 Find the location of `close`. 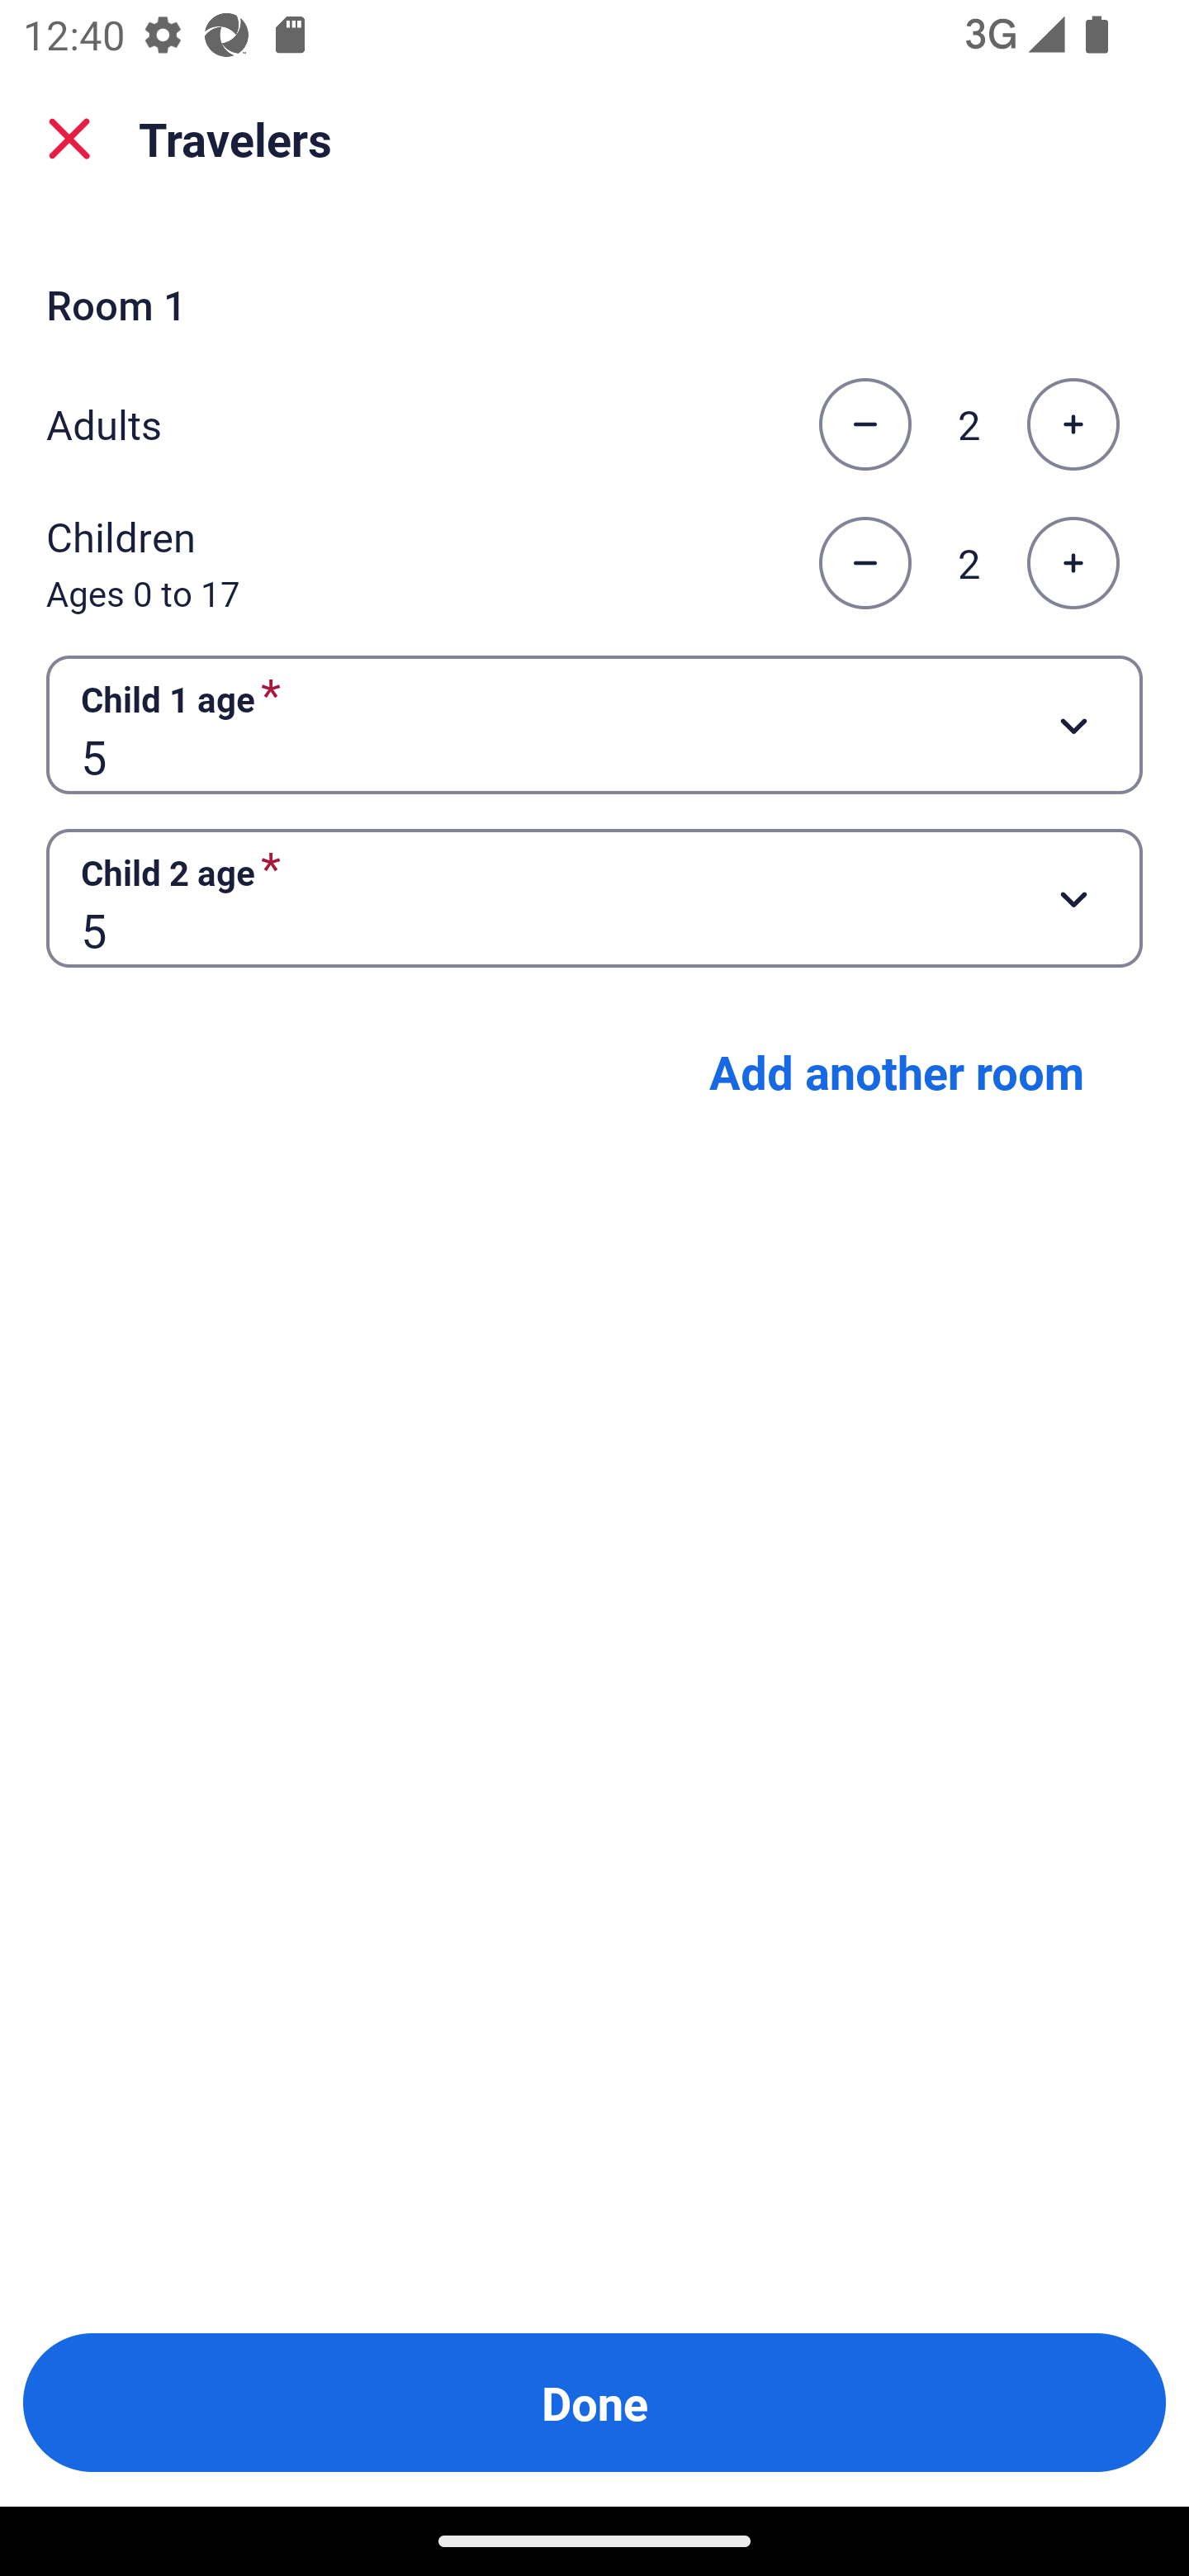

close is located at coordinates (69, 139).